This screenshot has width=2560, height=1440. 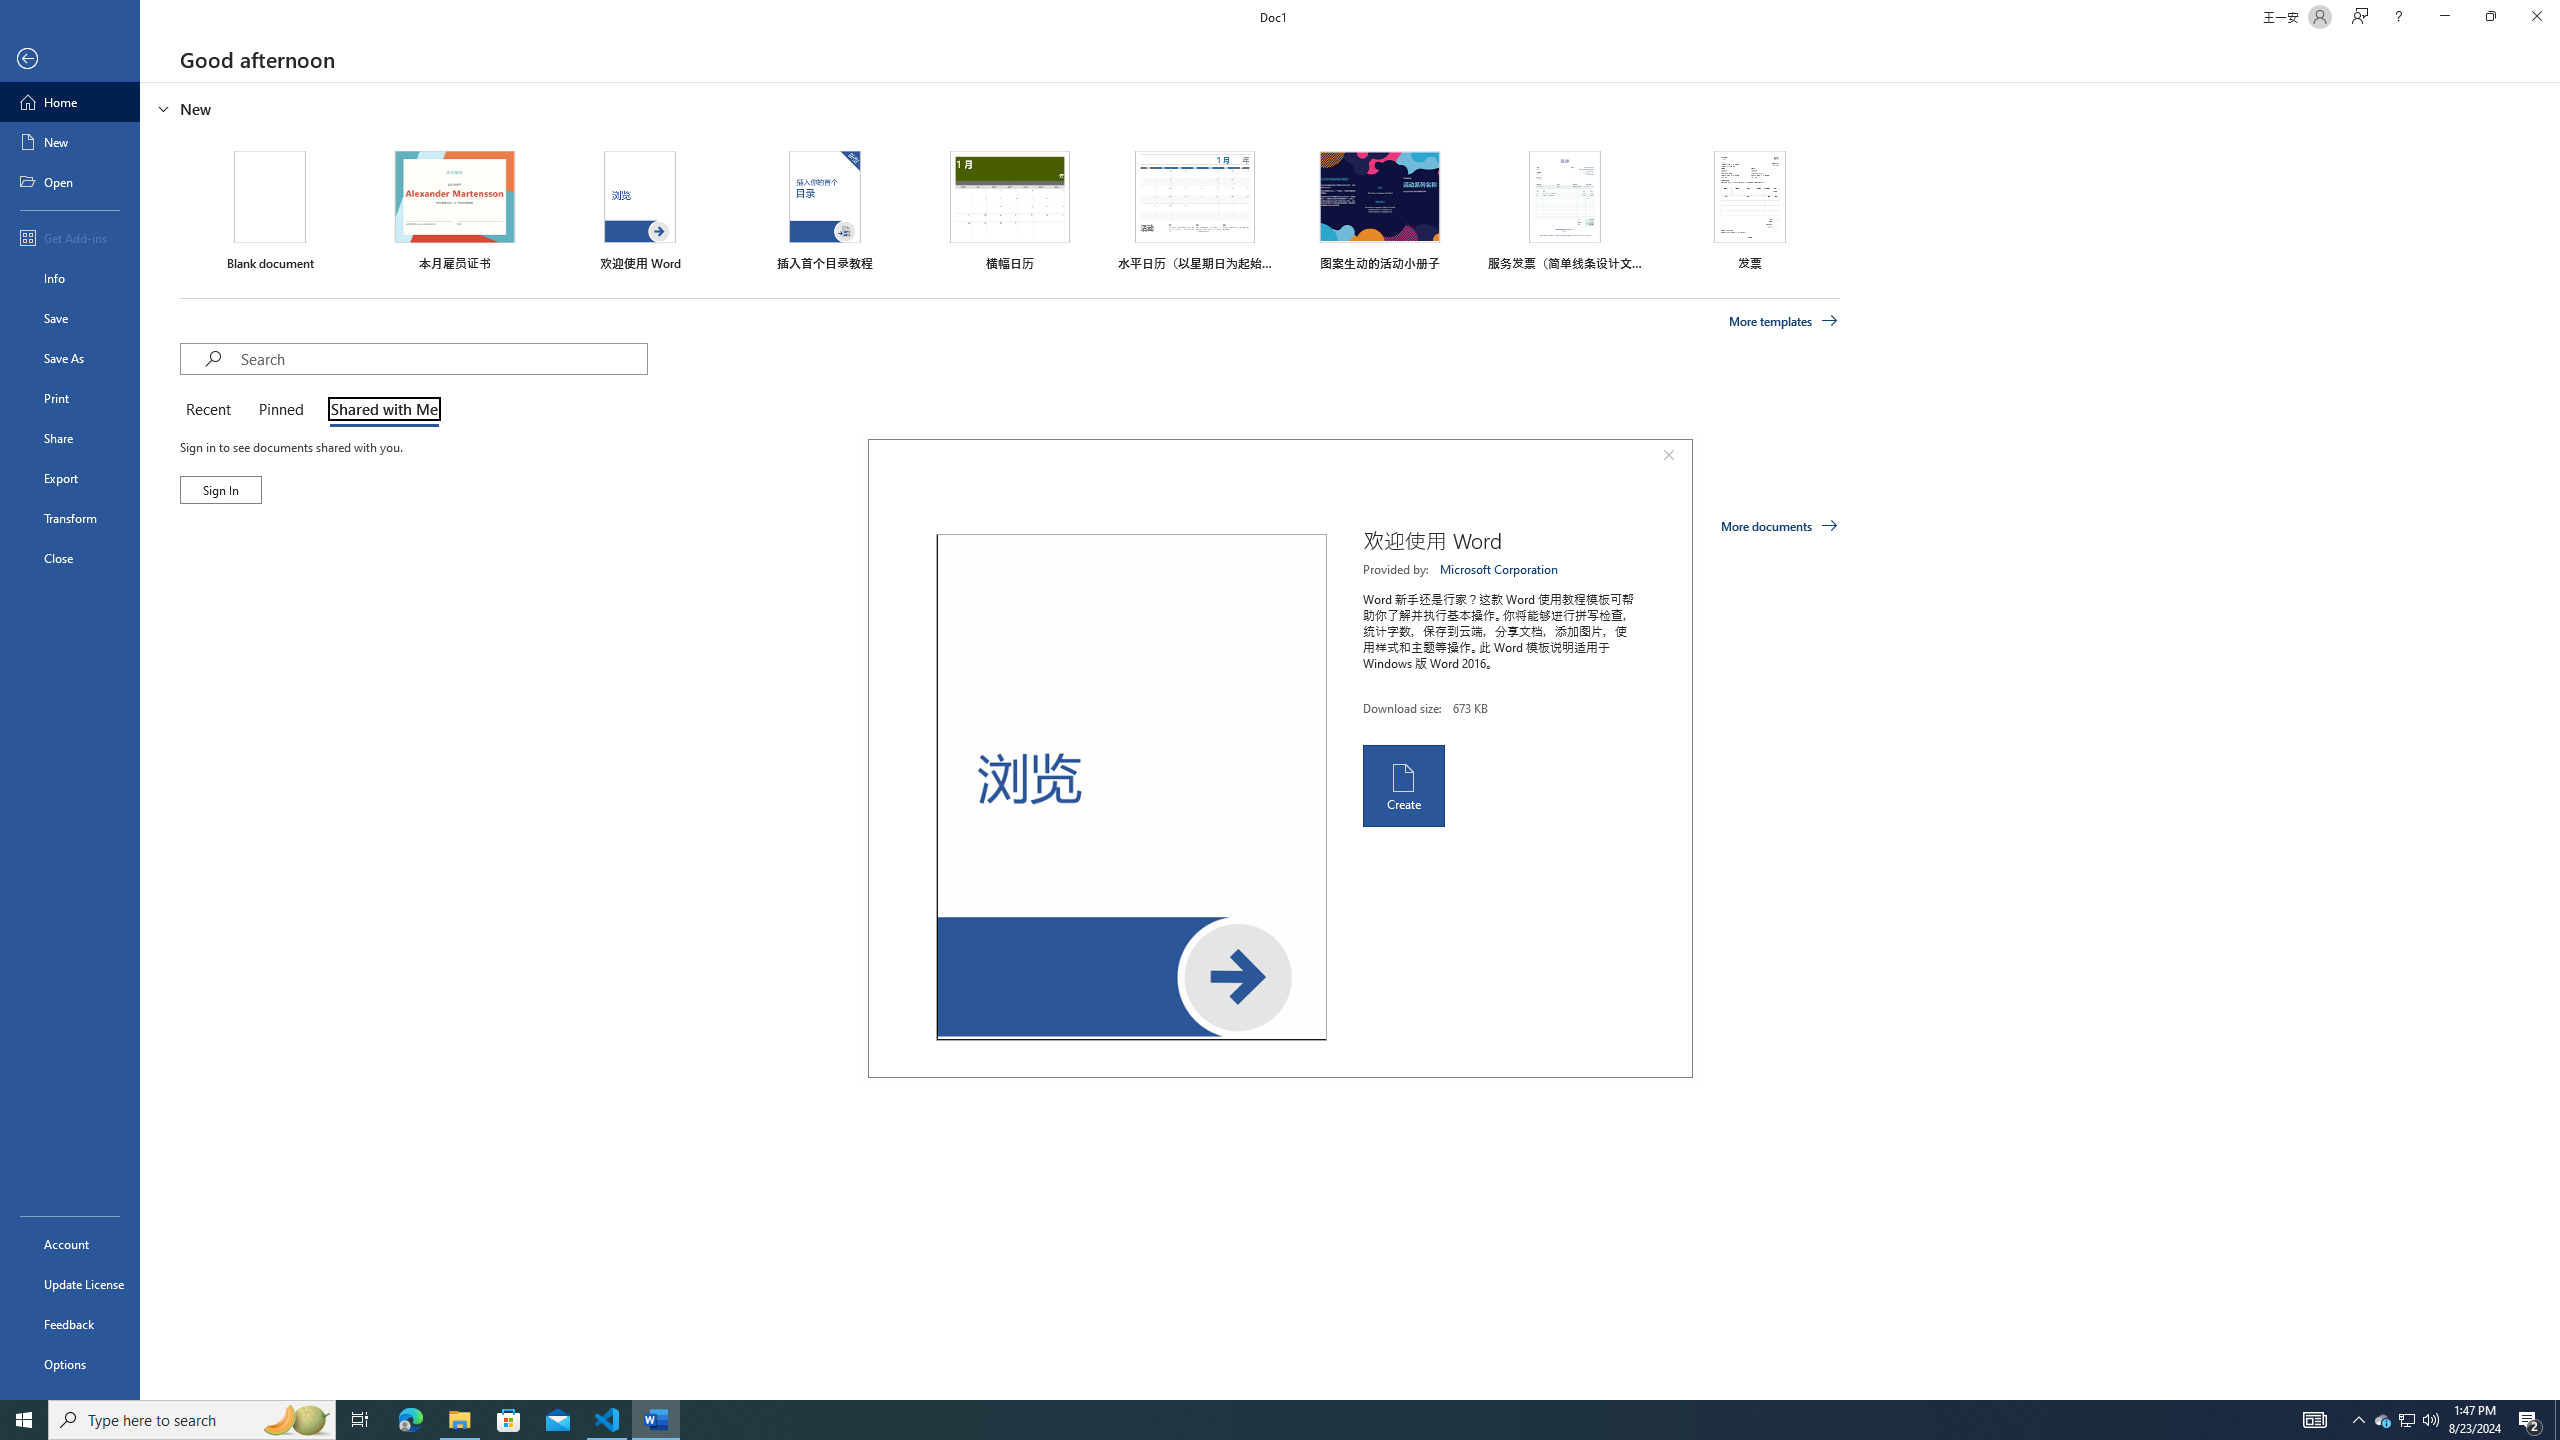 What do you see at coordinates (70, 1244) in the screenshot?
I see `Account` at bounding box center [70, 1244].